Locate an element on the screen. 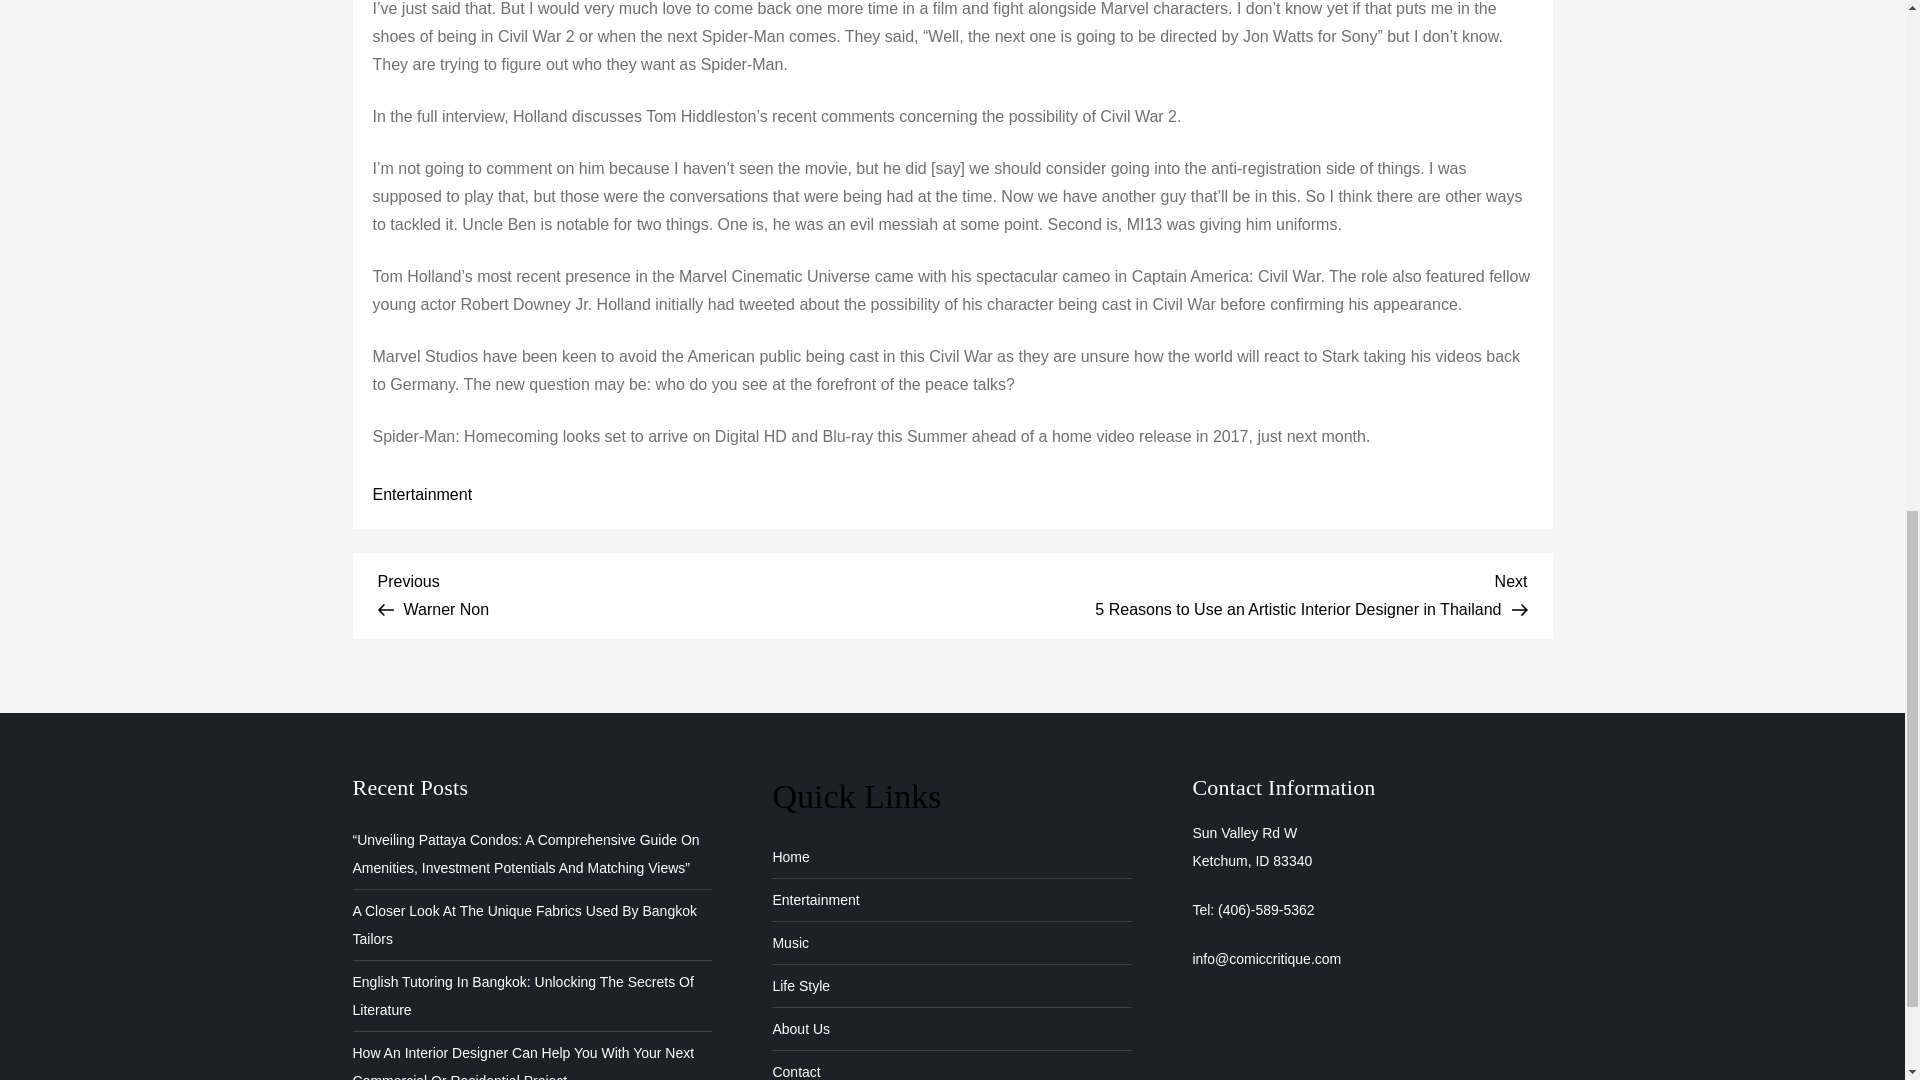 The height and width of the screenshot is (1080, 1920). Entertainment is located at coordinates (665, 592).